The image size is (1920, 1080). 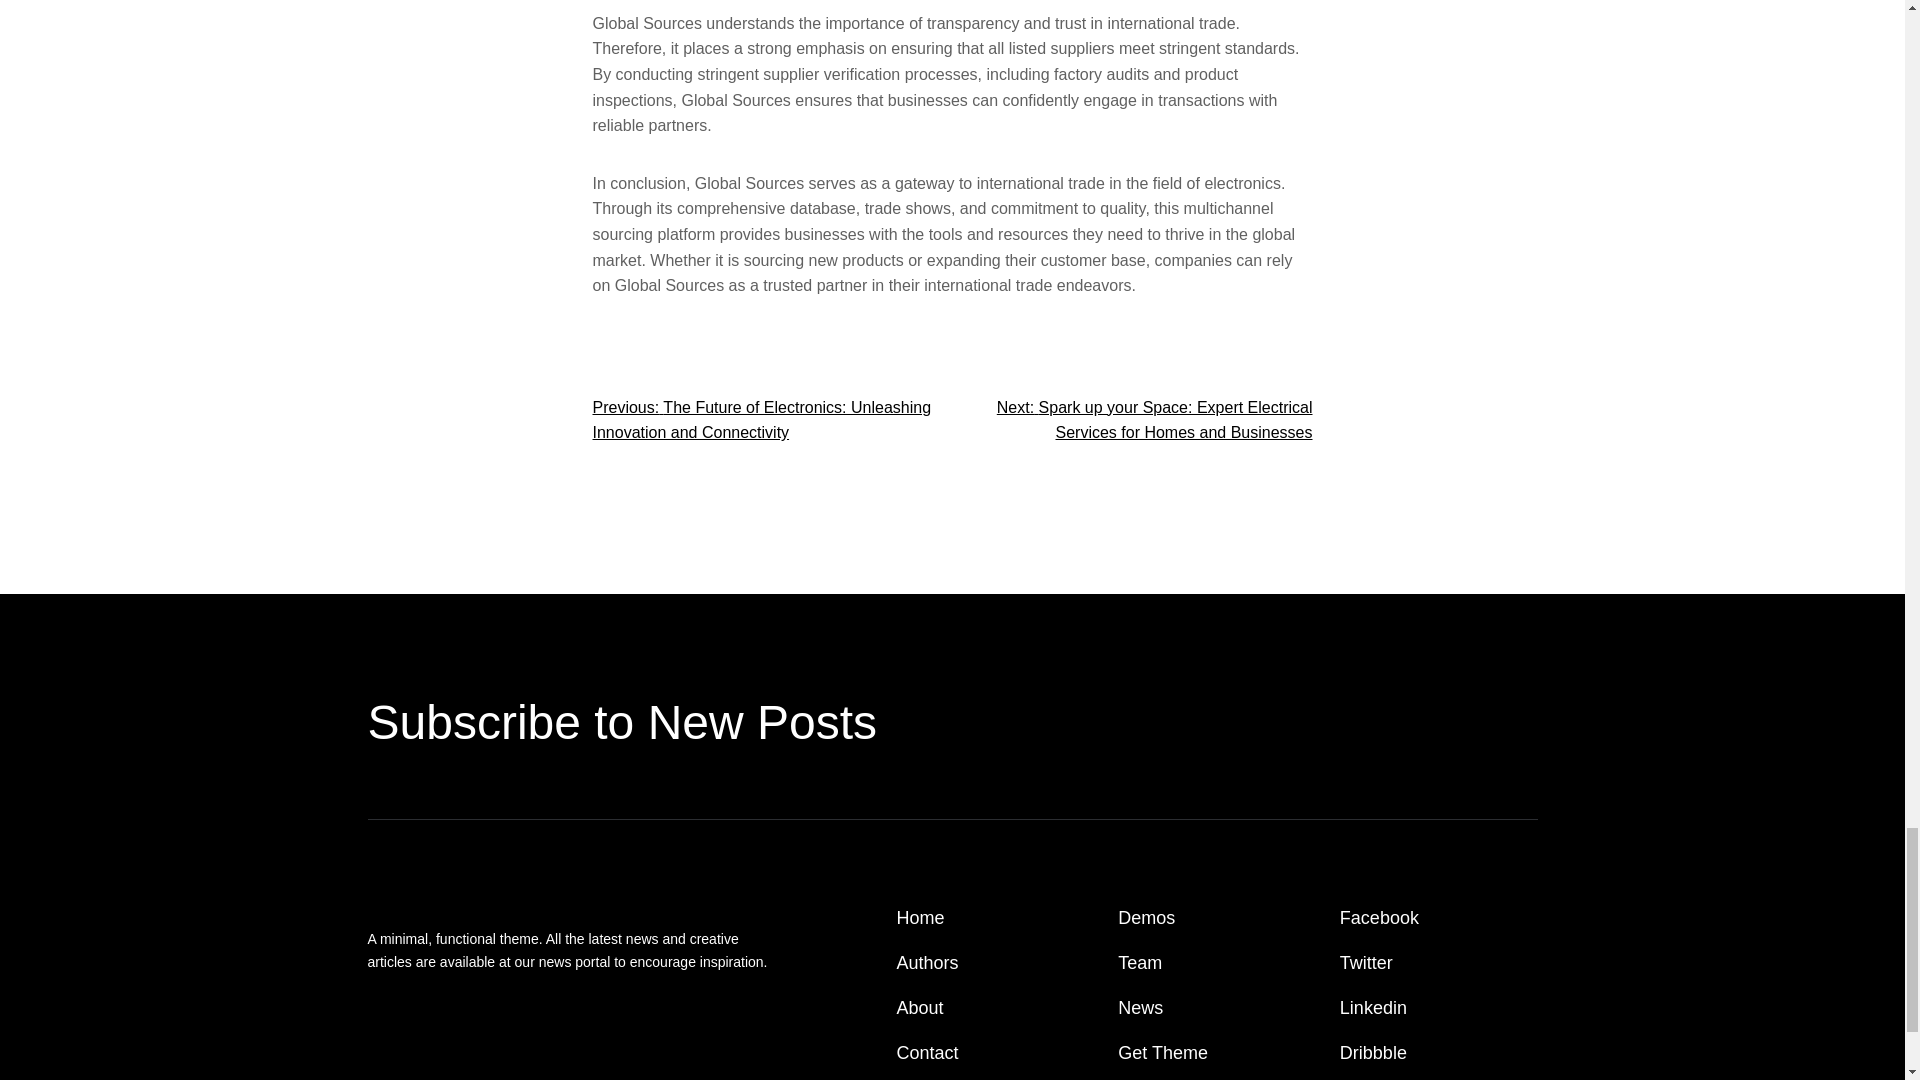 I want to click on Dribbble, so click(x=1374, y=1053).